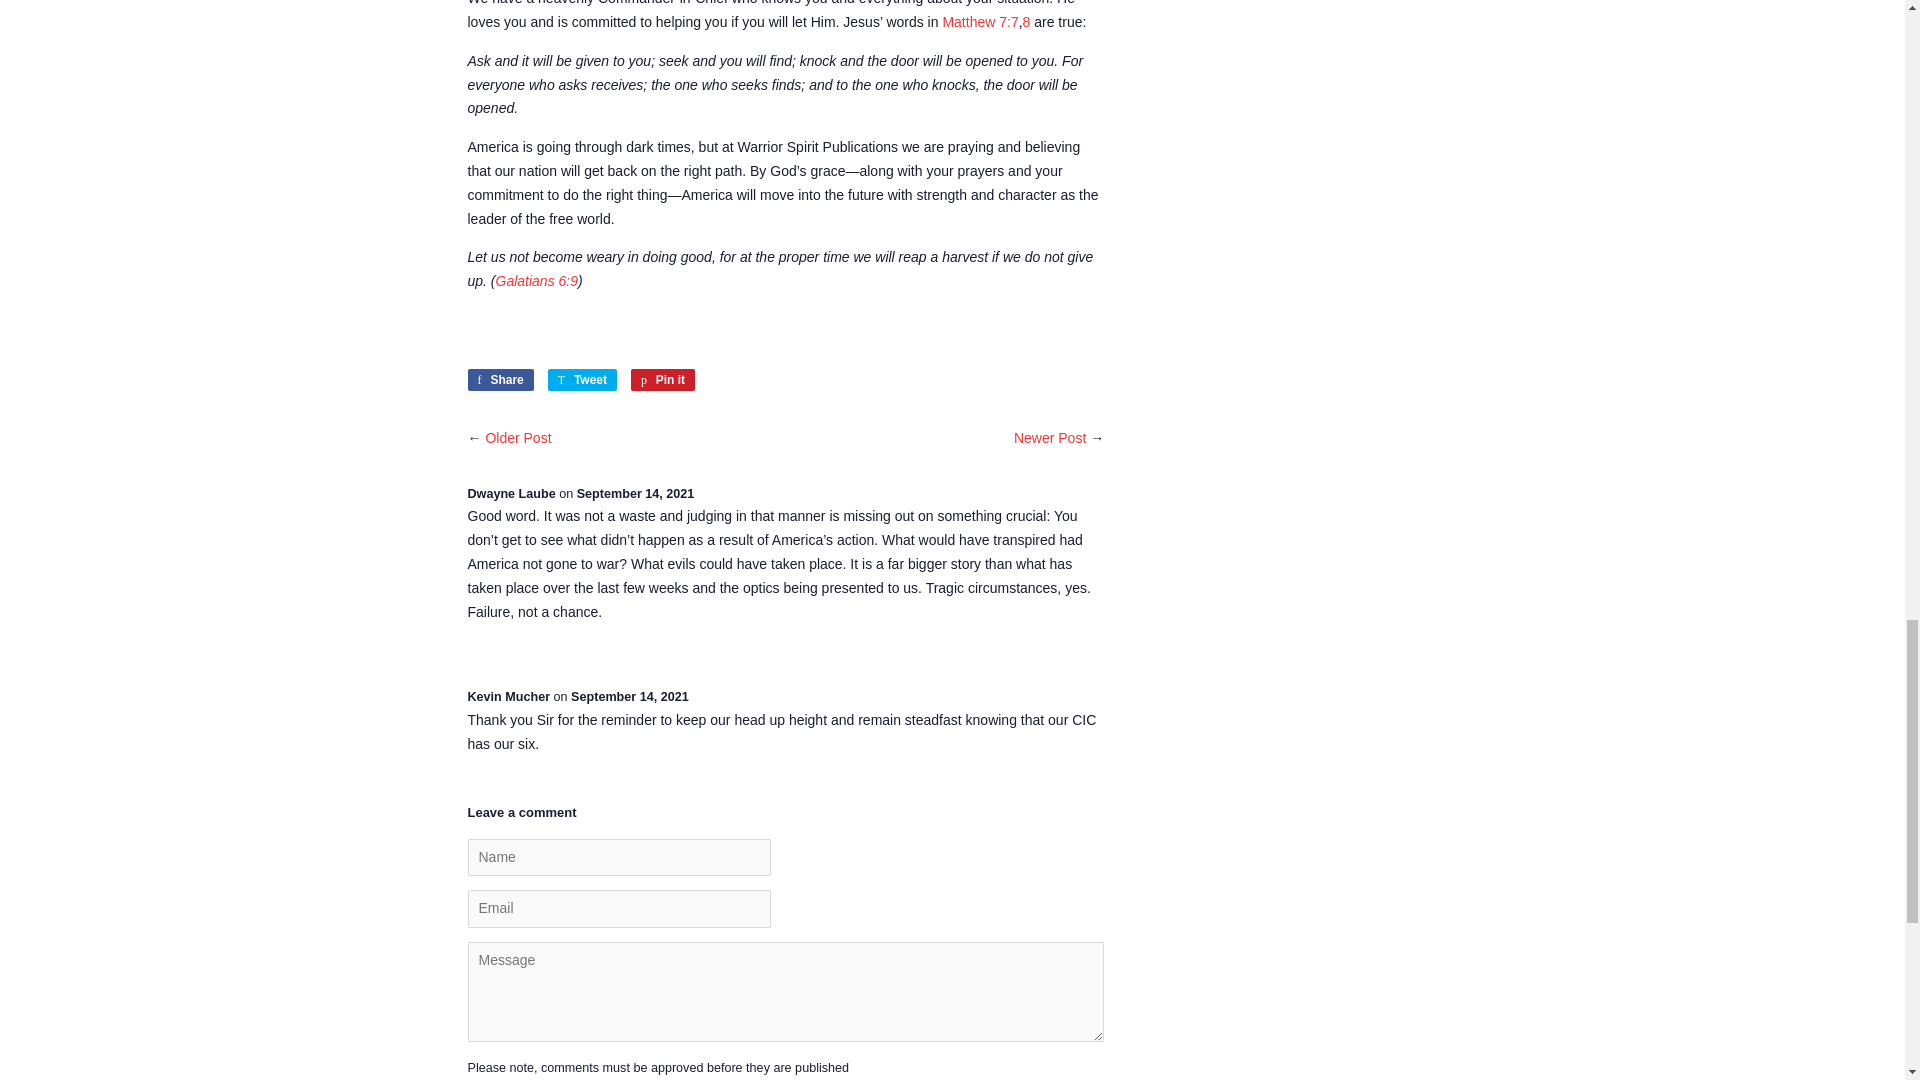  I want to click on Tweet on Twitter, so click(663, 380).